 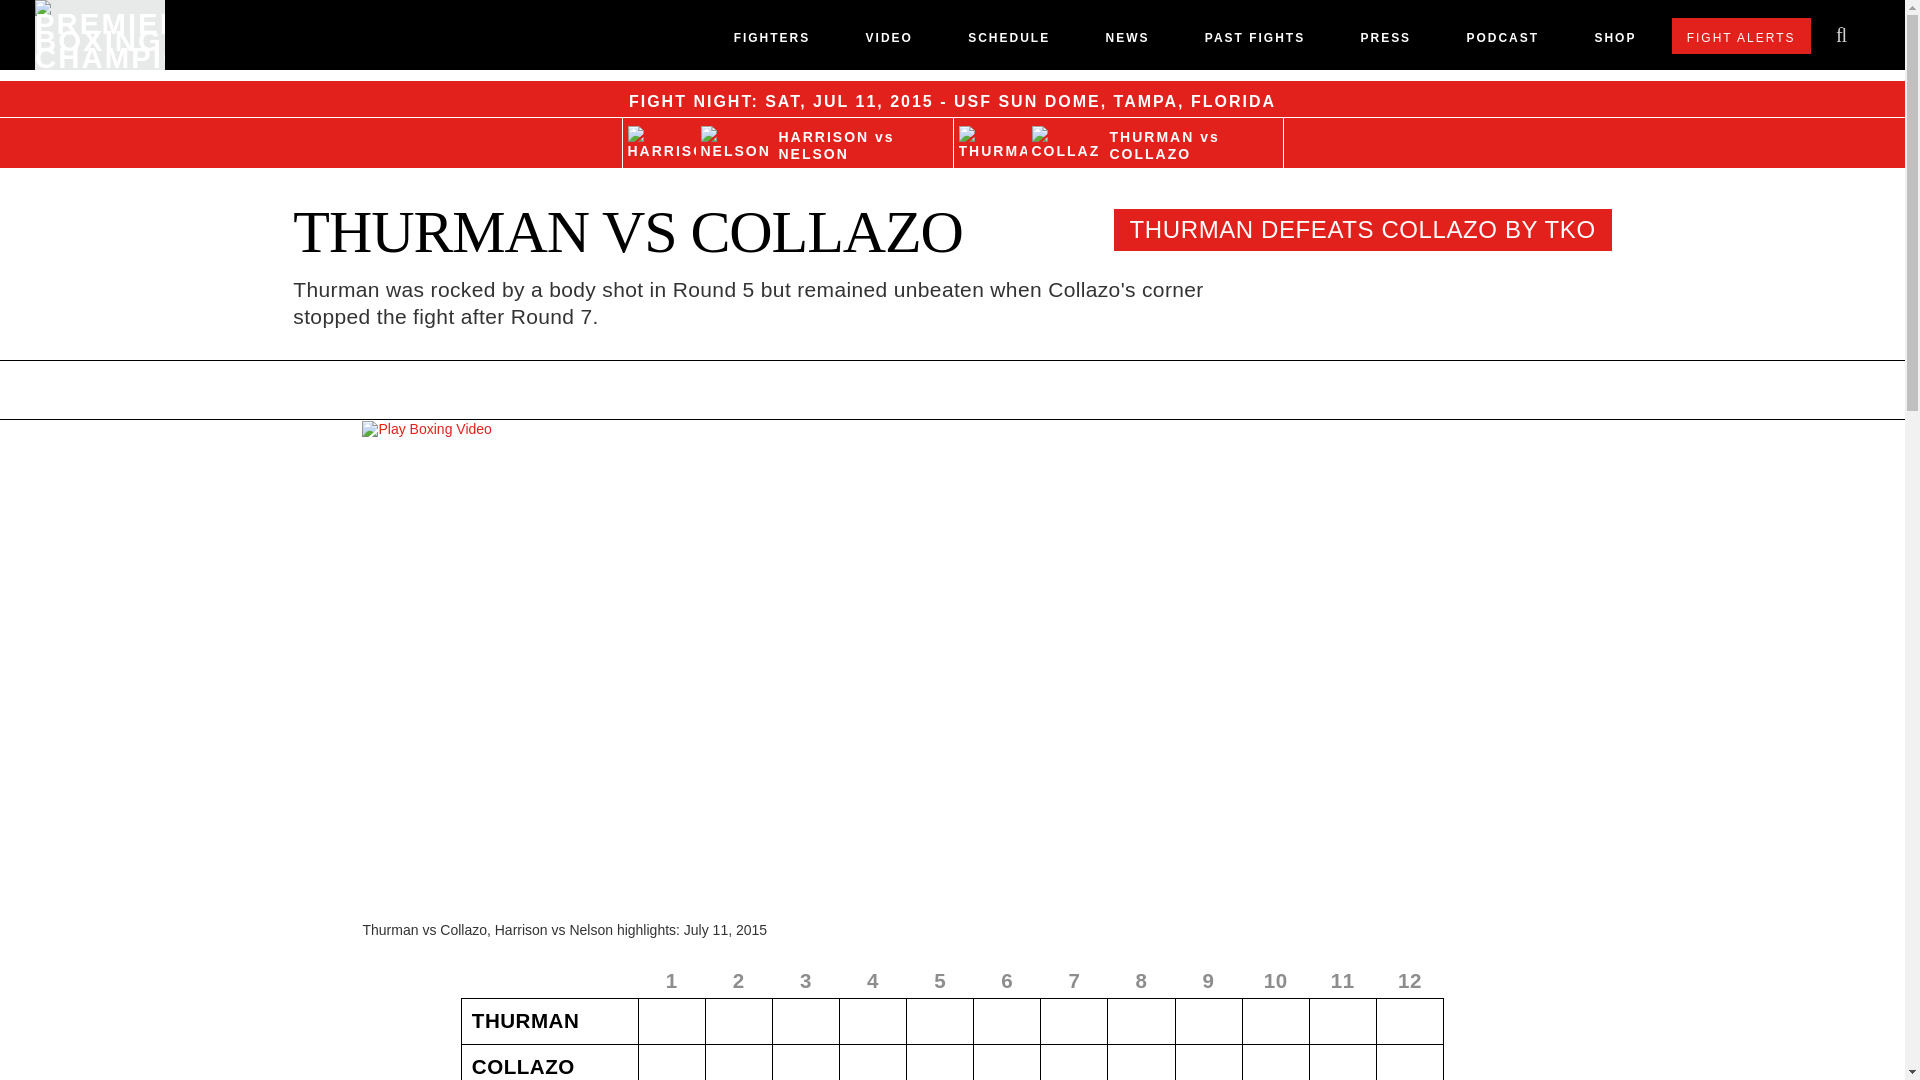 What do you see at coordinates (1117, 143) in the screenshot?
I see `THURMAN vs COLLAZO` at bounding box center [1117, 143].